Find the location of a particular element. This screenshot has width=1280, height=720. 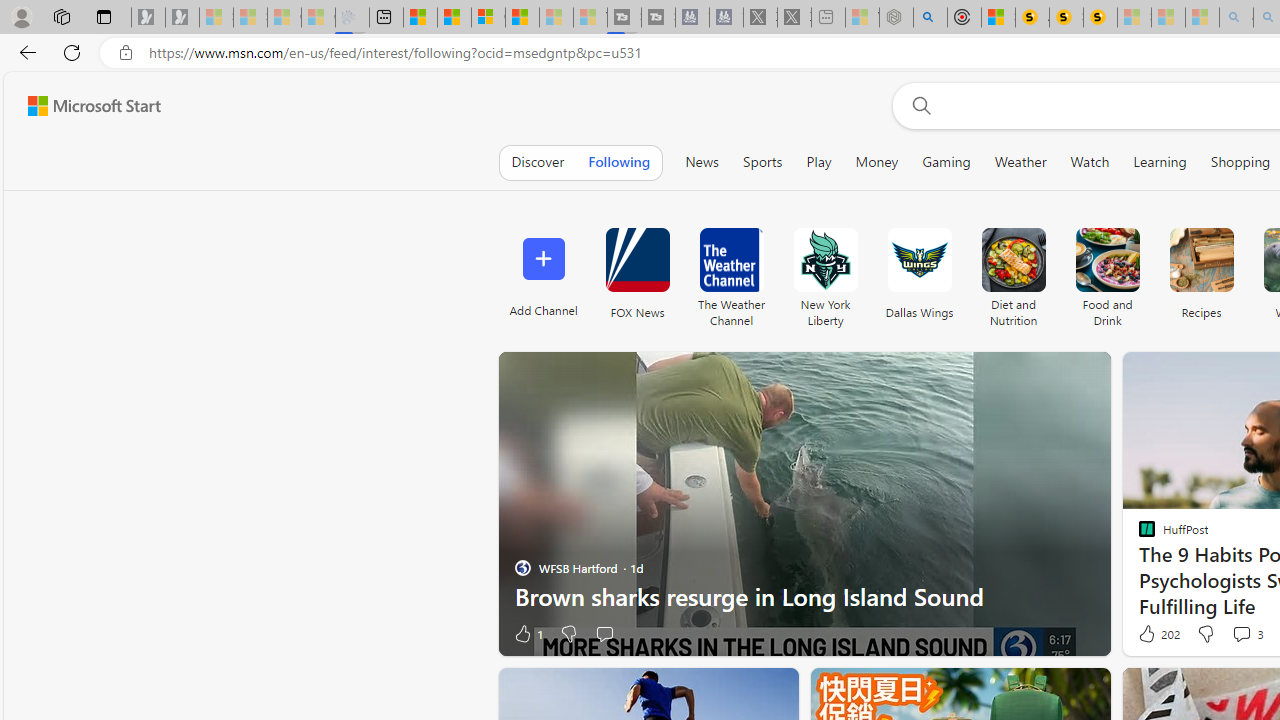

Add Channel is located at coordinates (542, 272).